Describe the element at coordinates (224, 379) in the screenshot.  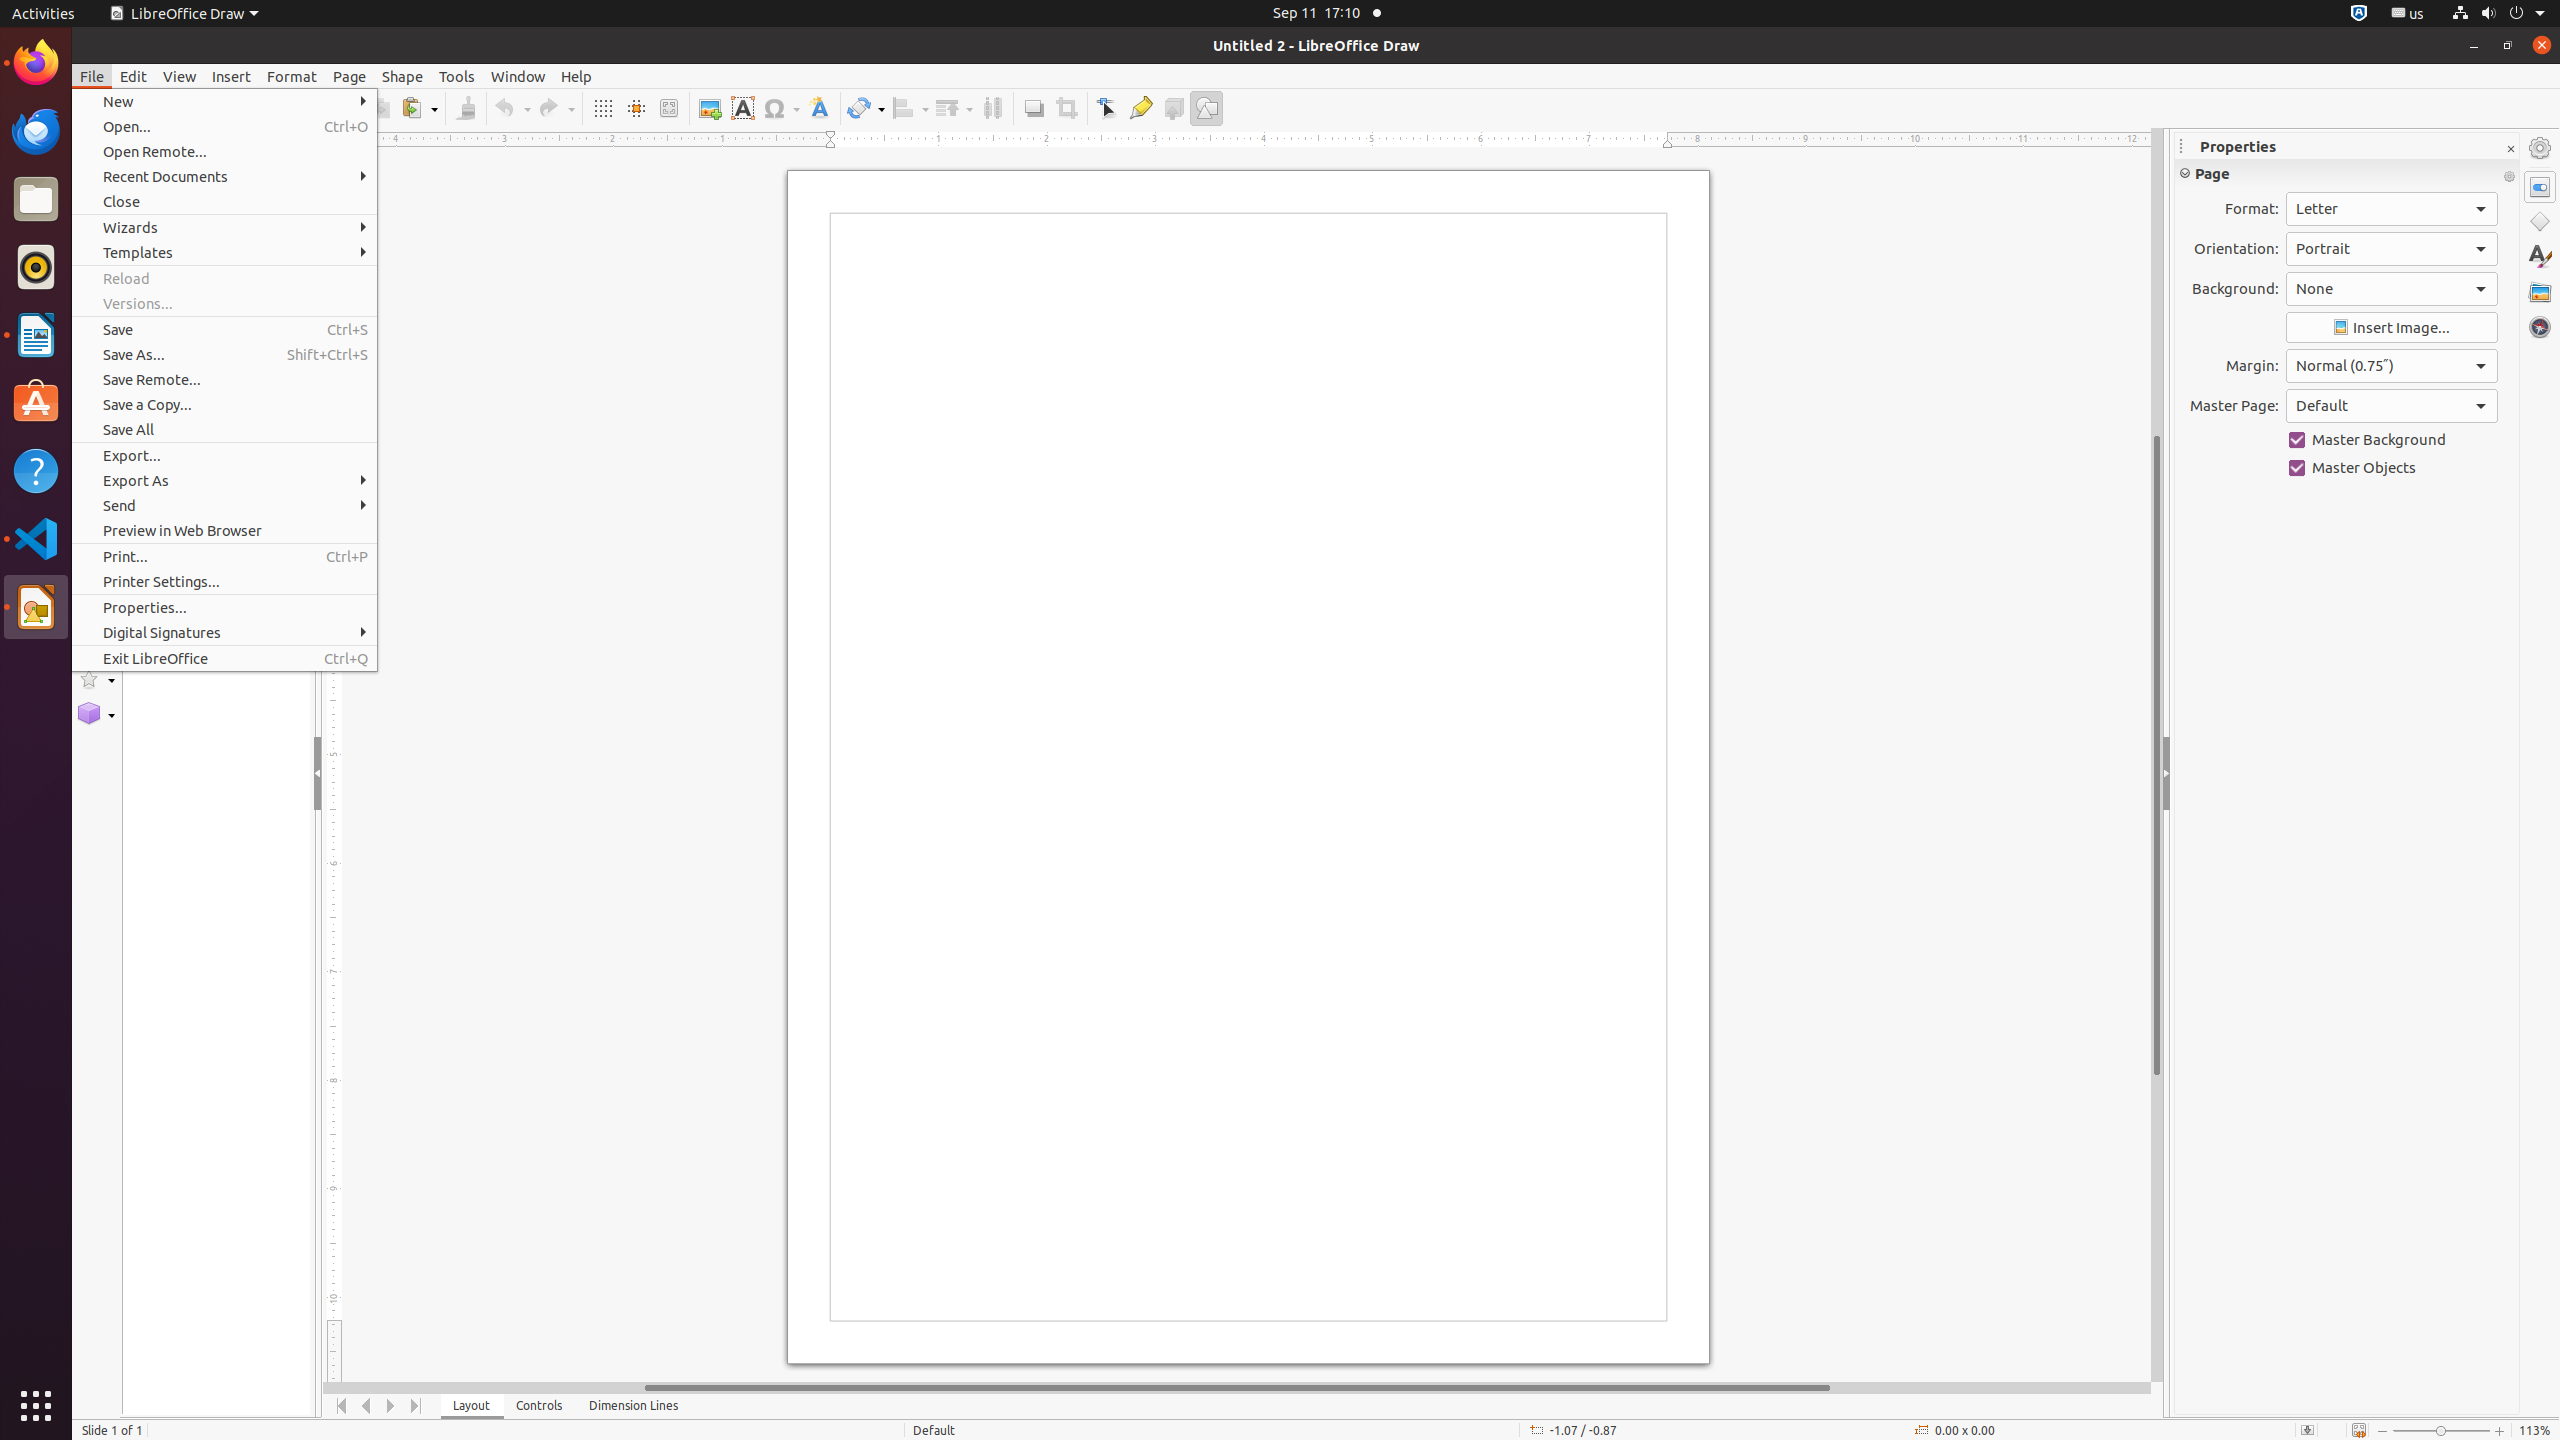
I see `Save Remote...` at that location.